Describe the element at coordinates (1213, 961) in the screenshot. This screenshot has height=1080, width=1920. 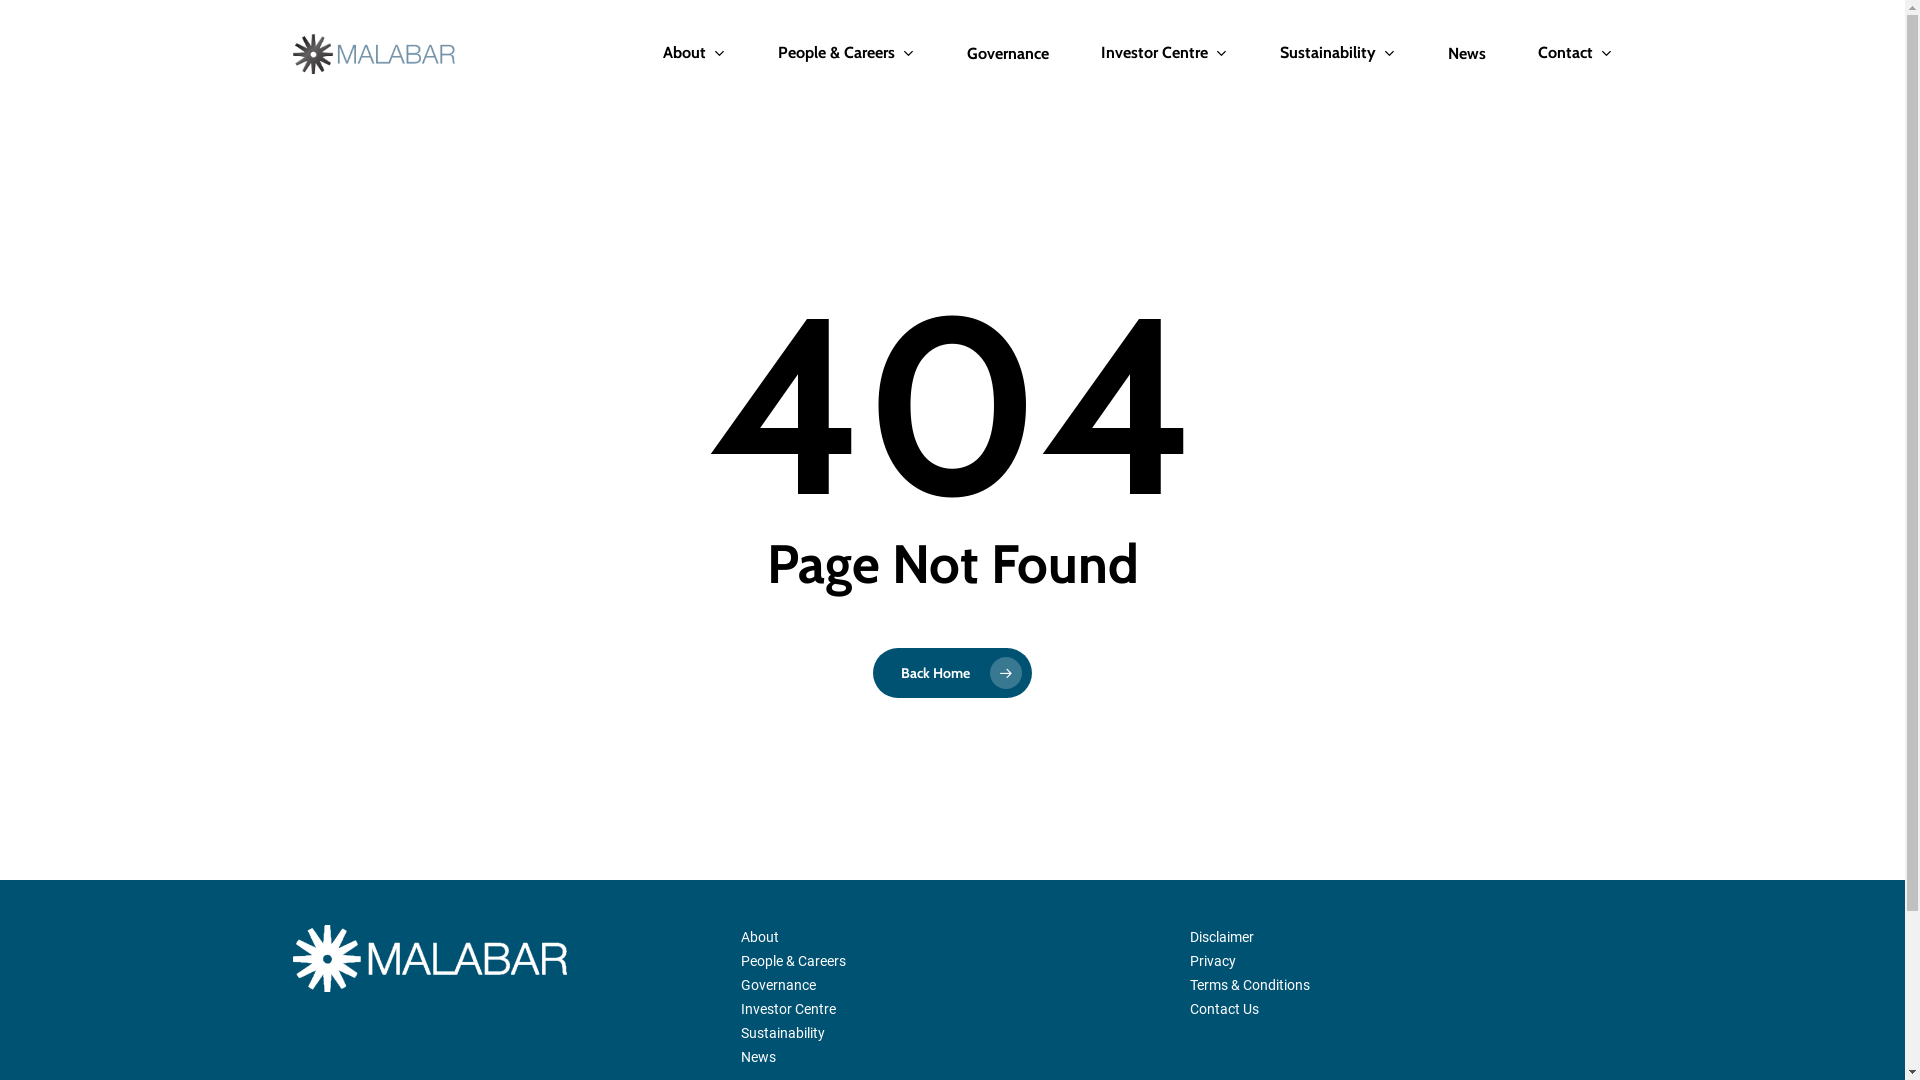
I see `Privacy` at that location.